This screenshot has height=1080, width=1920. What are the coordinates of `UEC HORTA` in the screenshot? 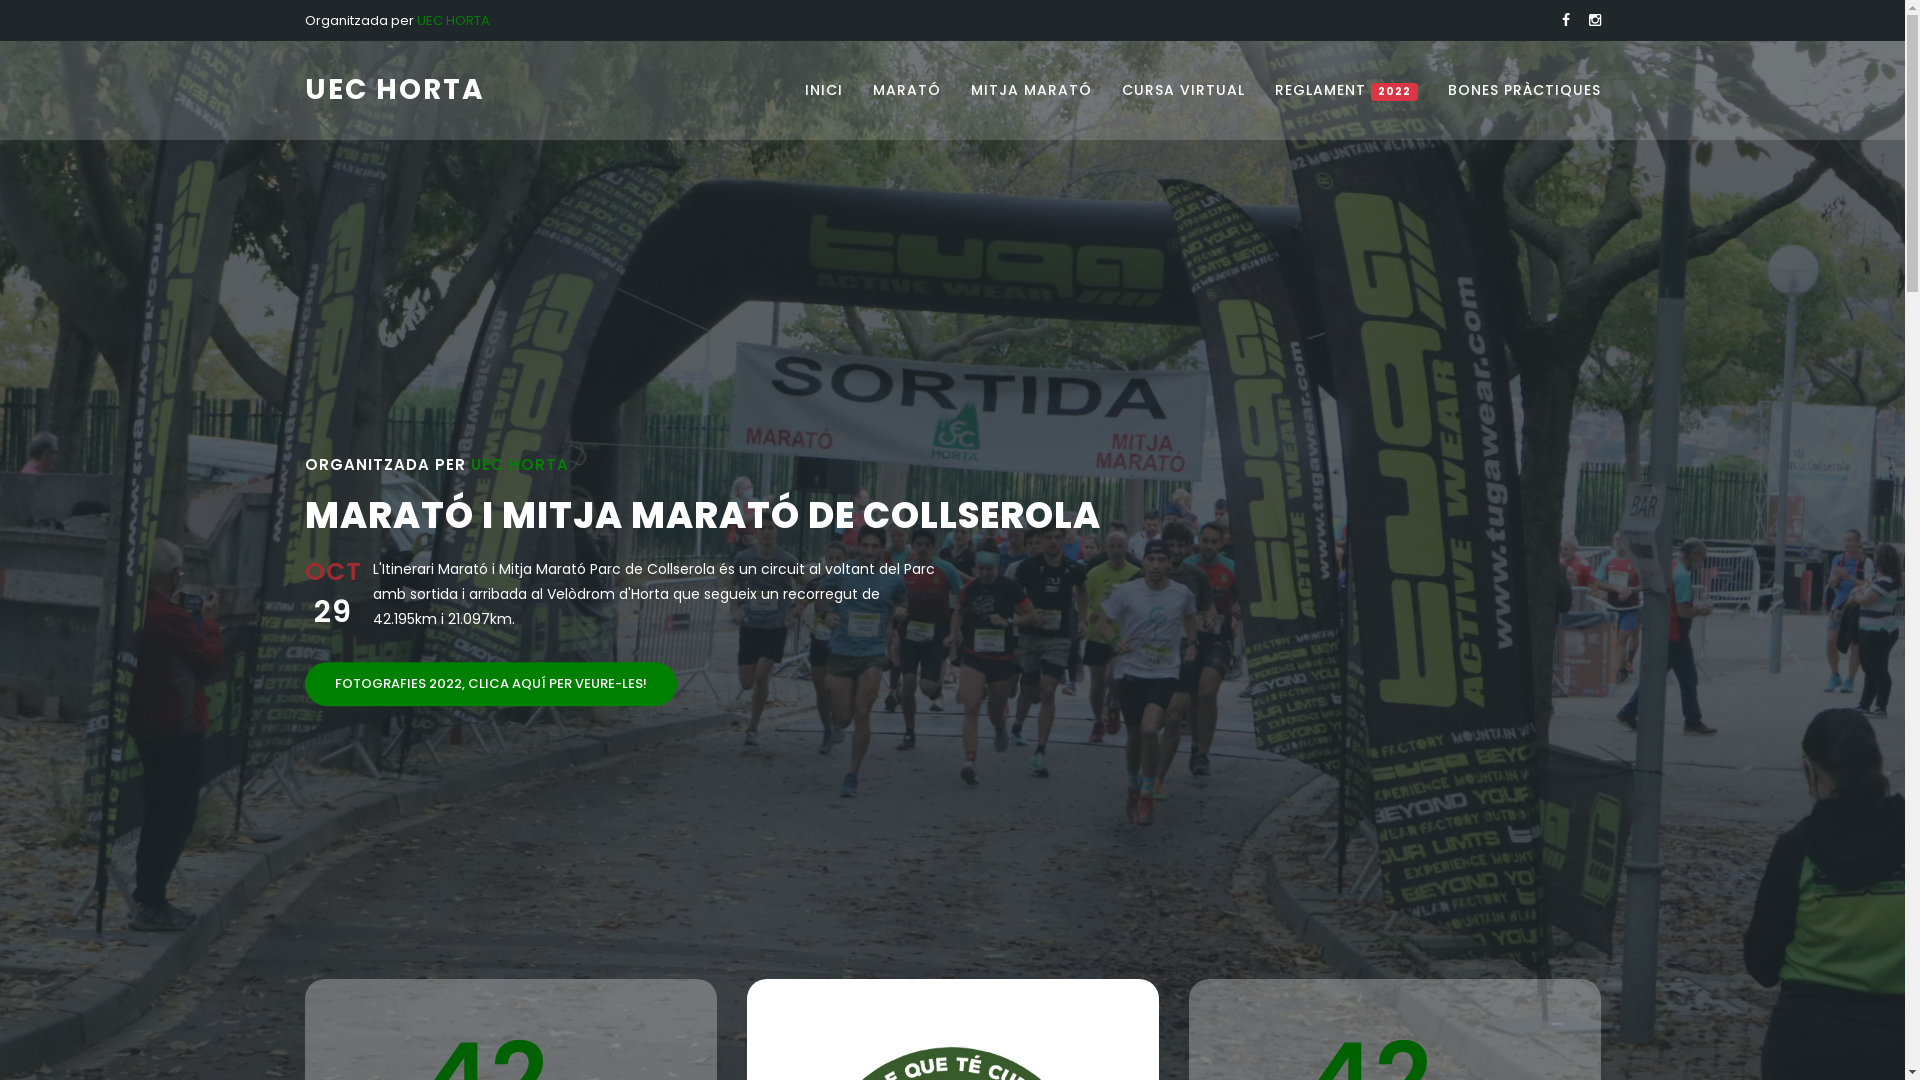 It's located at (452, 20).